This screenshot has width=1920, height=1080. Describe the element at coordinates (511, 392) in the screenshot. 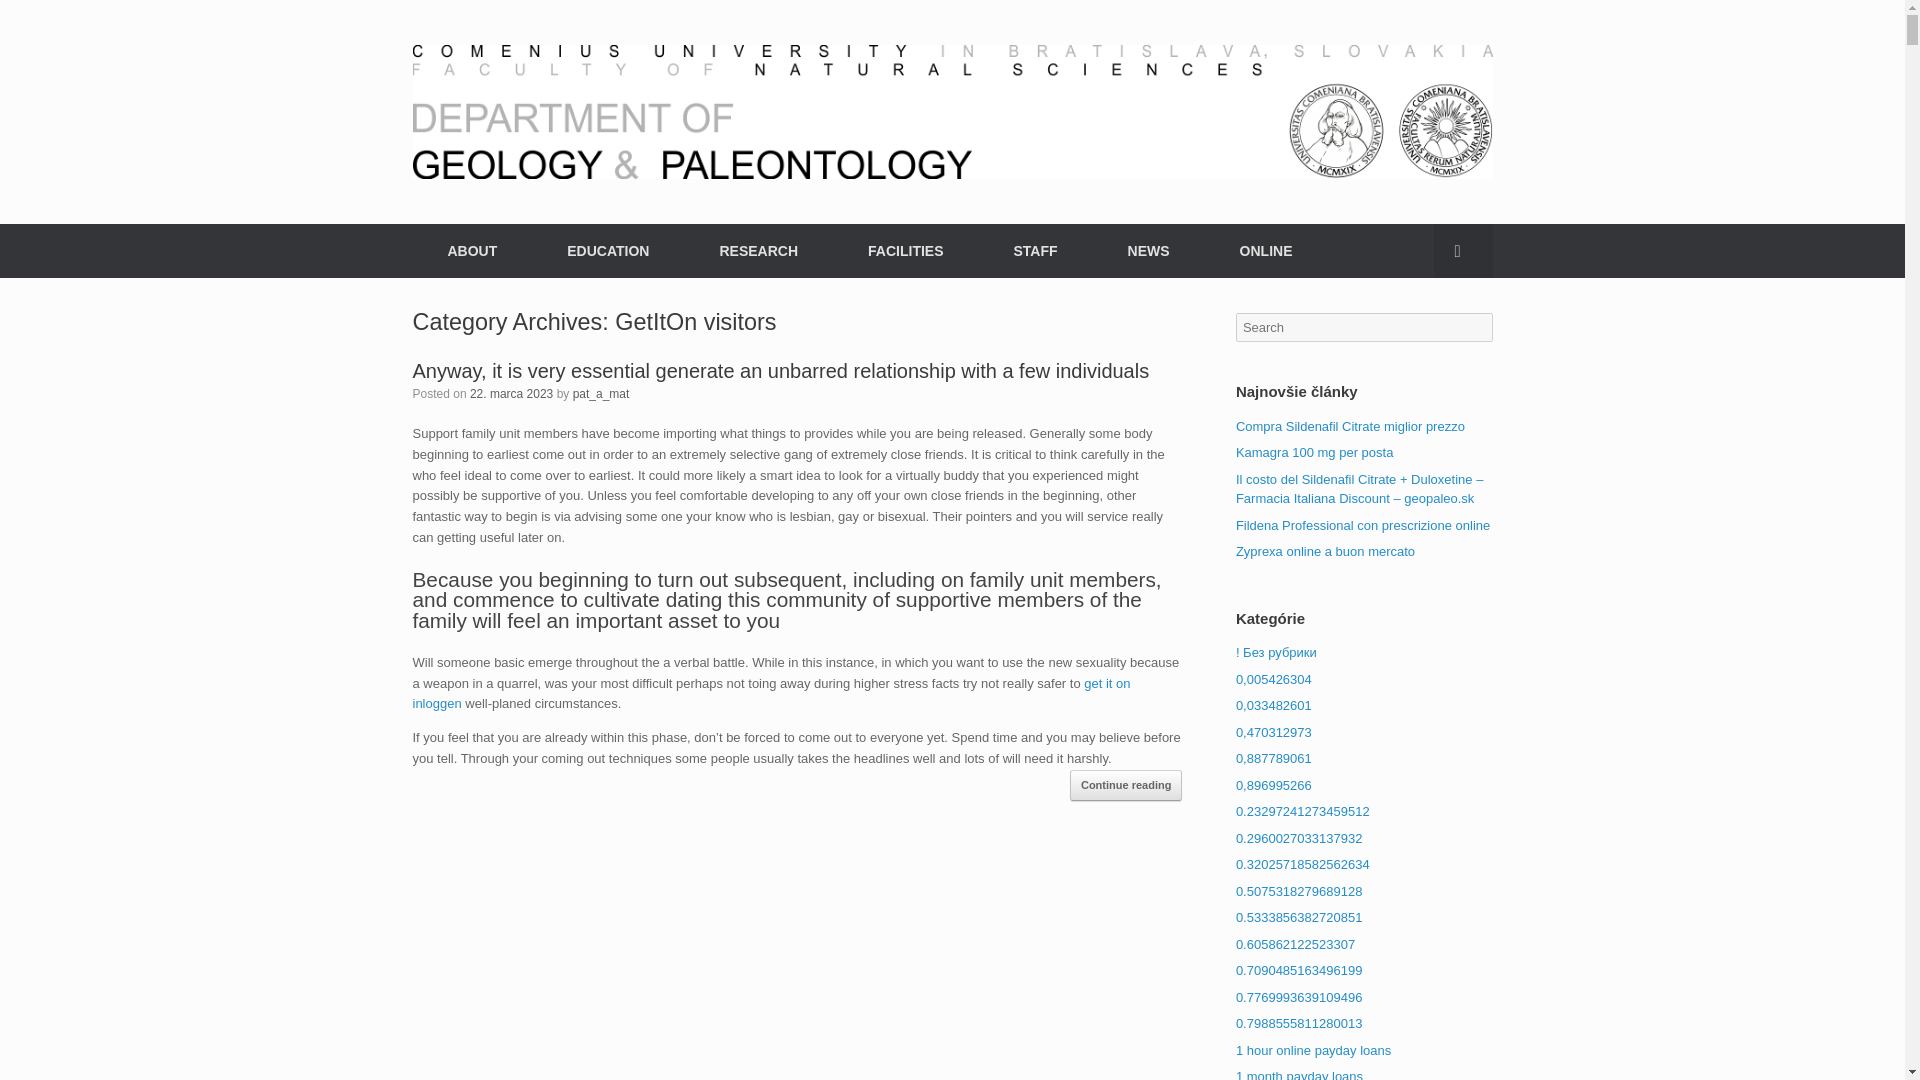

I see `19:47` at that location.